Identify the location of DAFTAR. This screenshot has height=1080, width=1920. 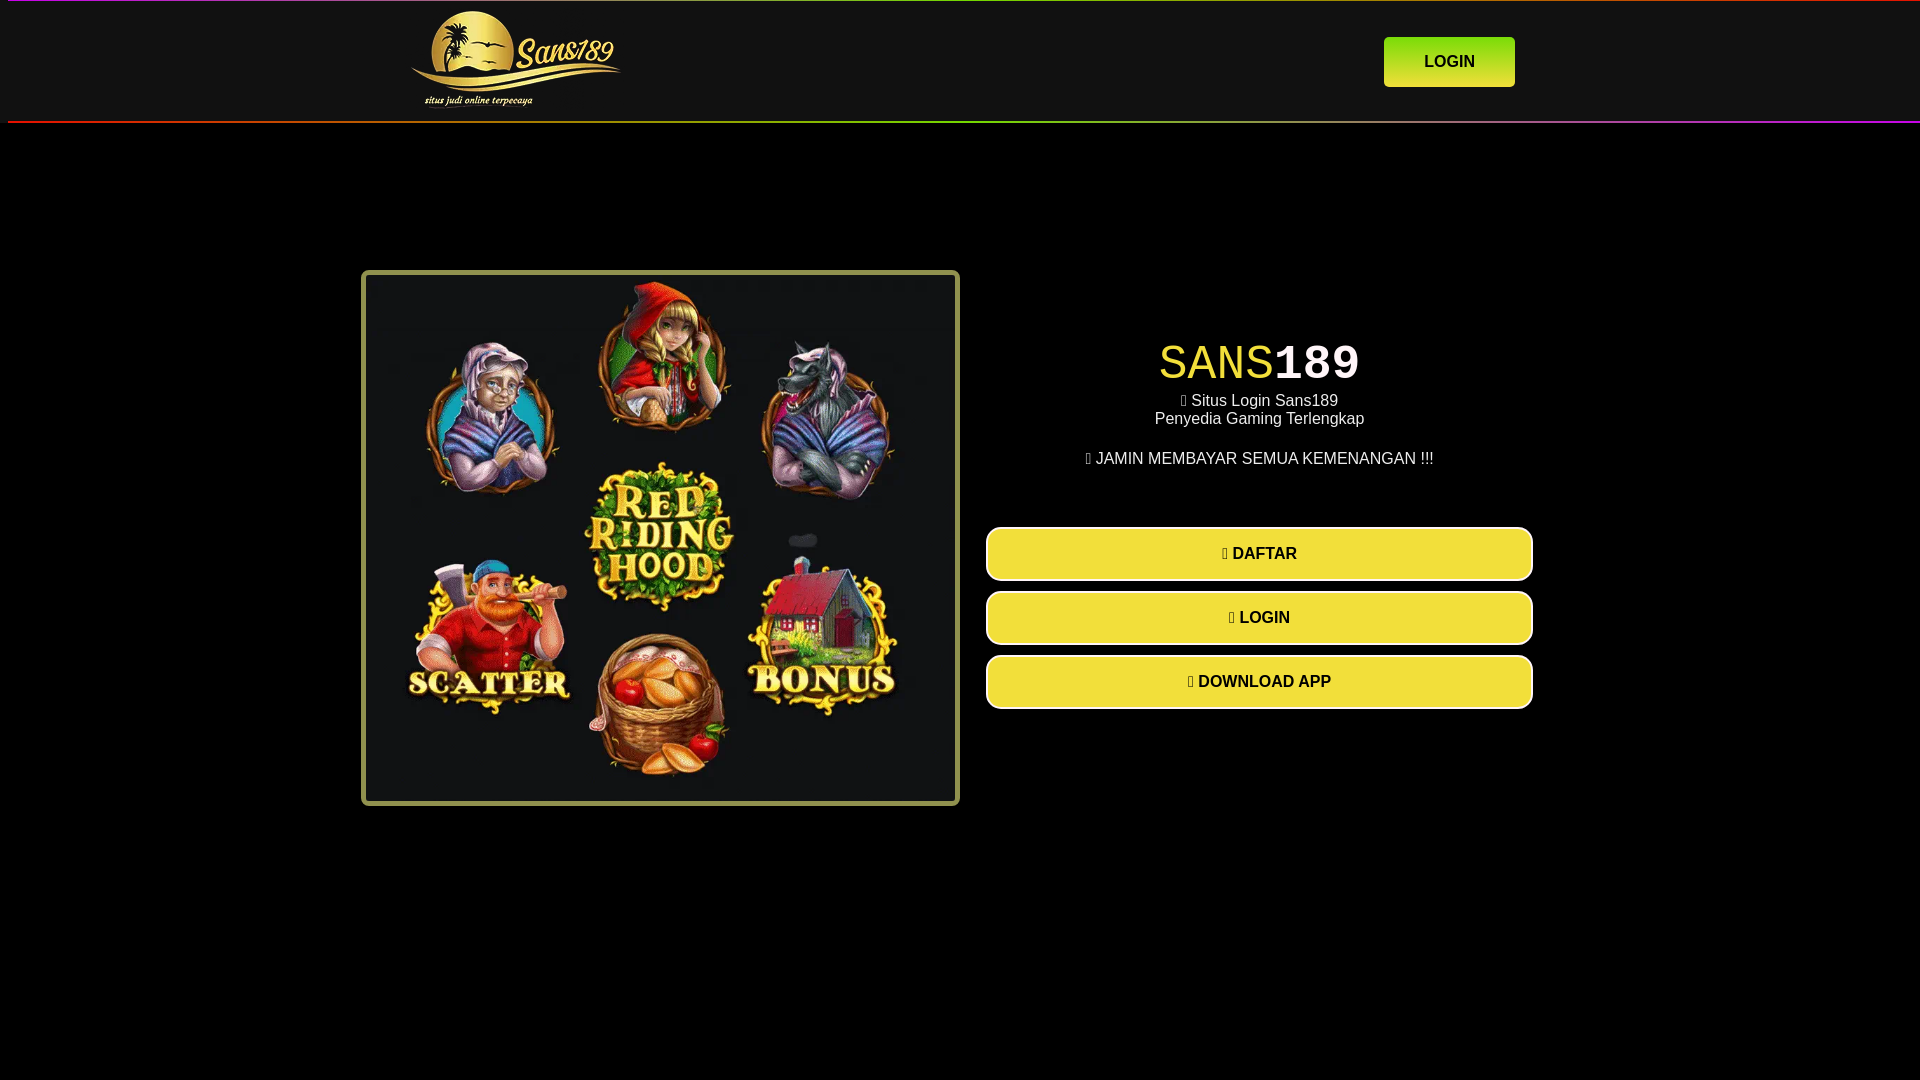
(1259, 554).